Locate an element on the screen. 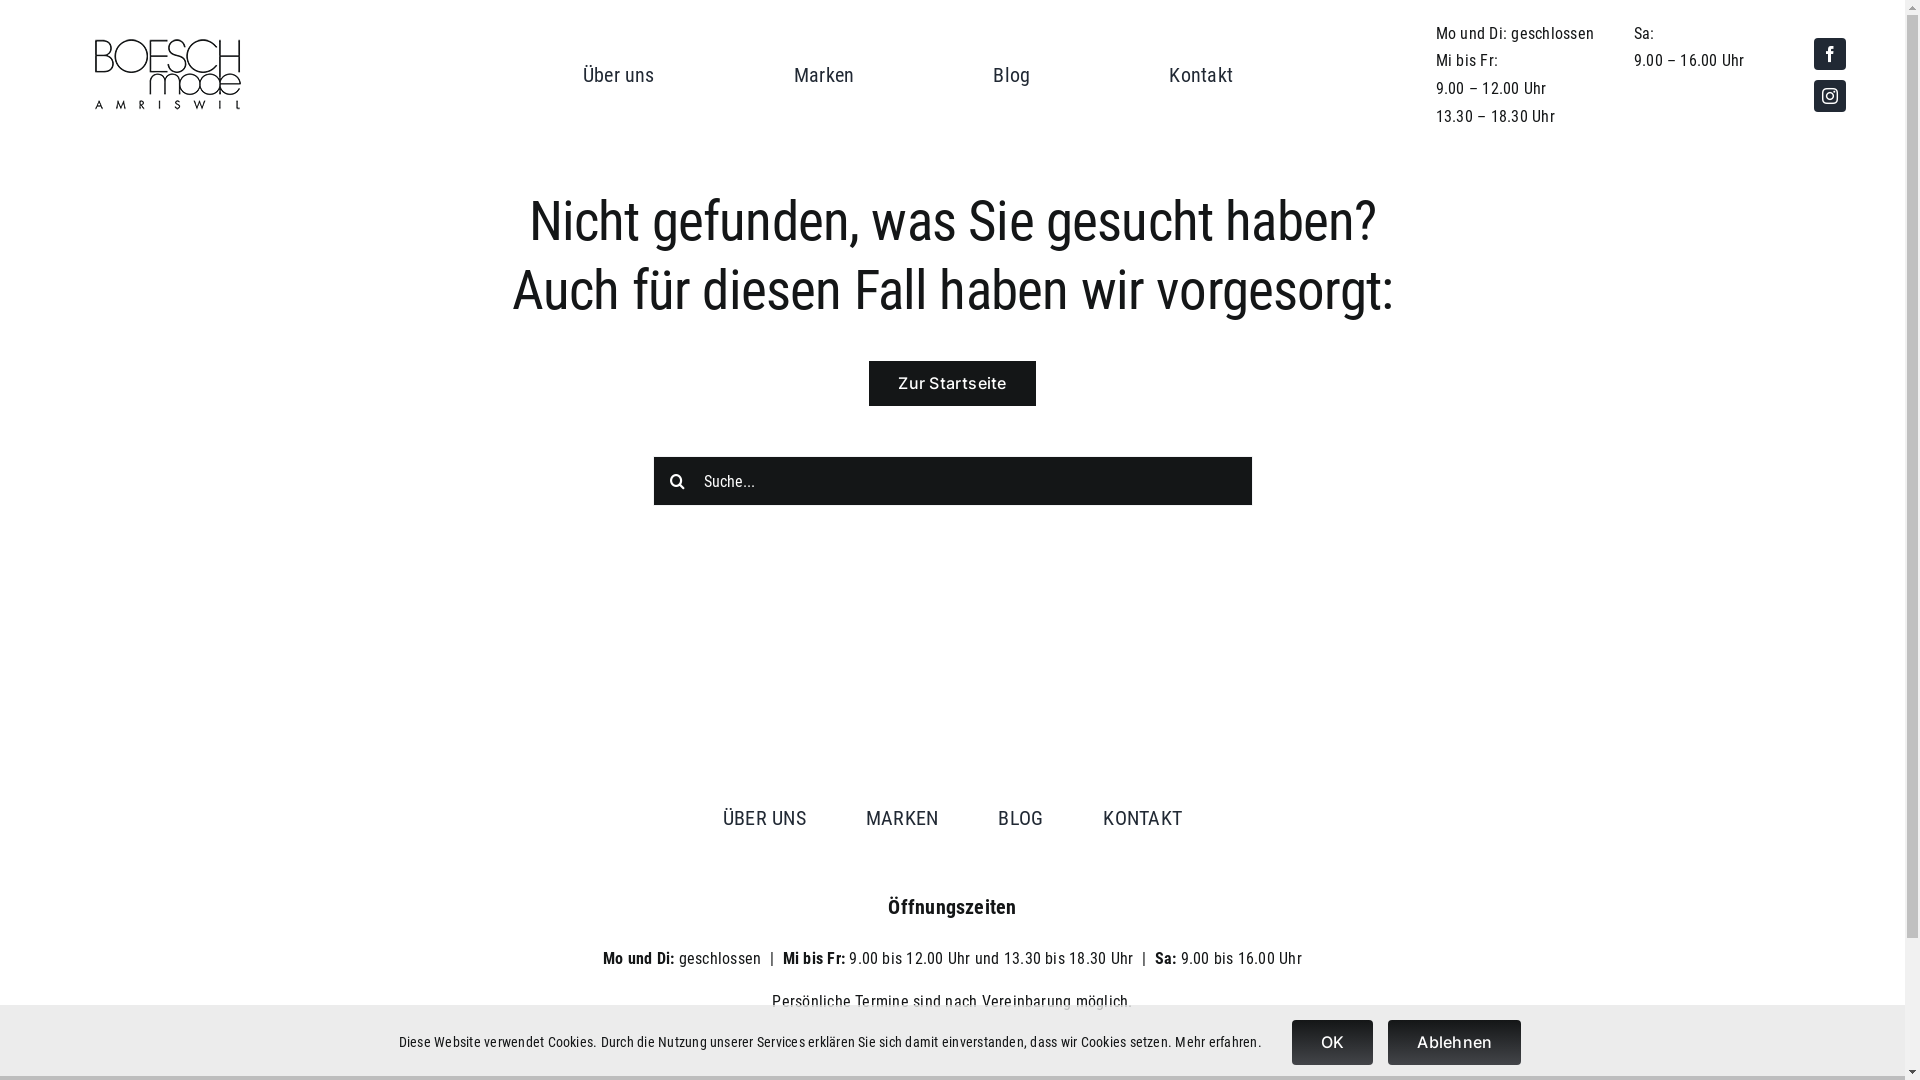 This screenshot has width=1920, height=1080. Ablehnen is located at coordinates (1454, 1042).